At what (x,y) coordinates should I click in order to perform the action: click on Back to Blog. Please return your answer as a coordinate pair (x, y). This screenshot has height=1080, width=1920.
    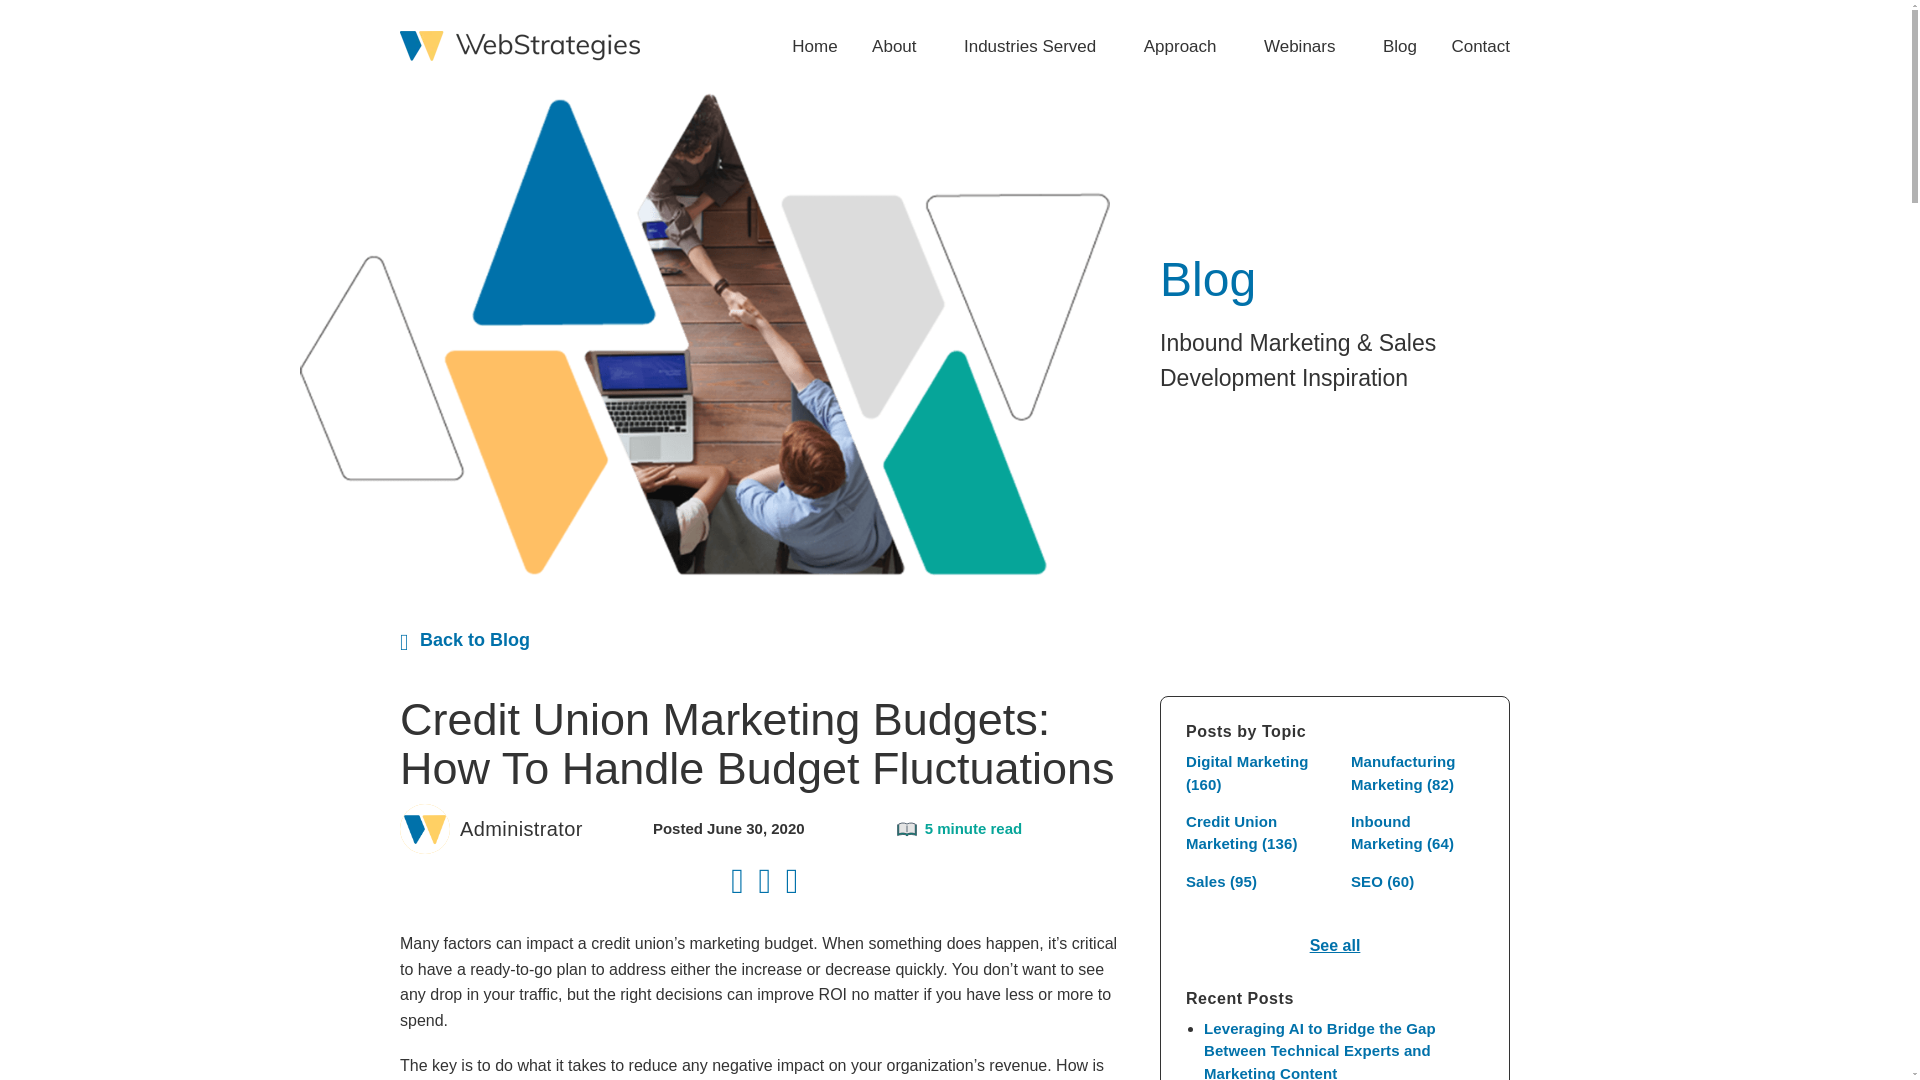
    Looking at the image, I should click on (464, 640).